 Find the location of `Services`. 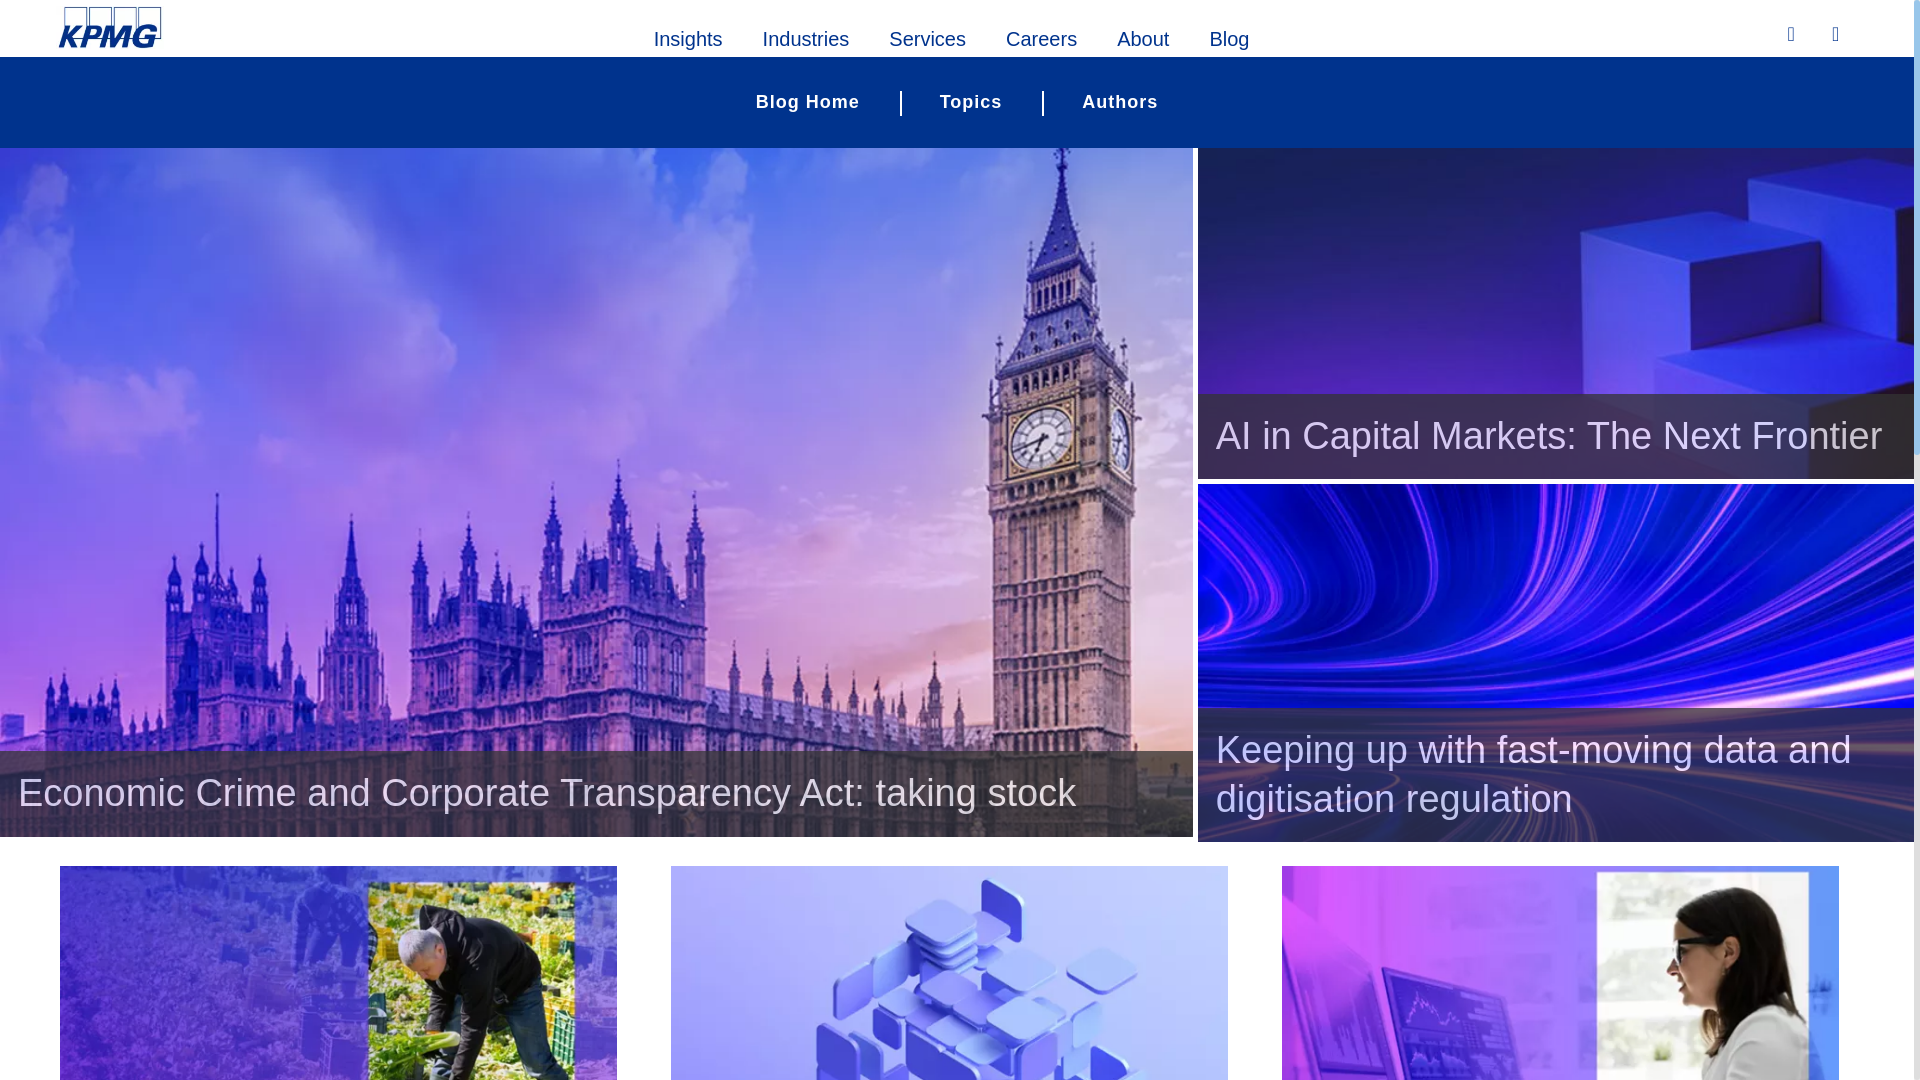

Services is located at coordinates (928, 36).